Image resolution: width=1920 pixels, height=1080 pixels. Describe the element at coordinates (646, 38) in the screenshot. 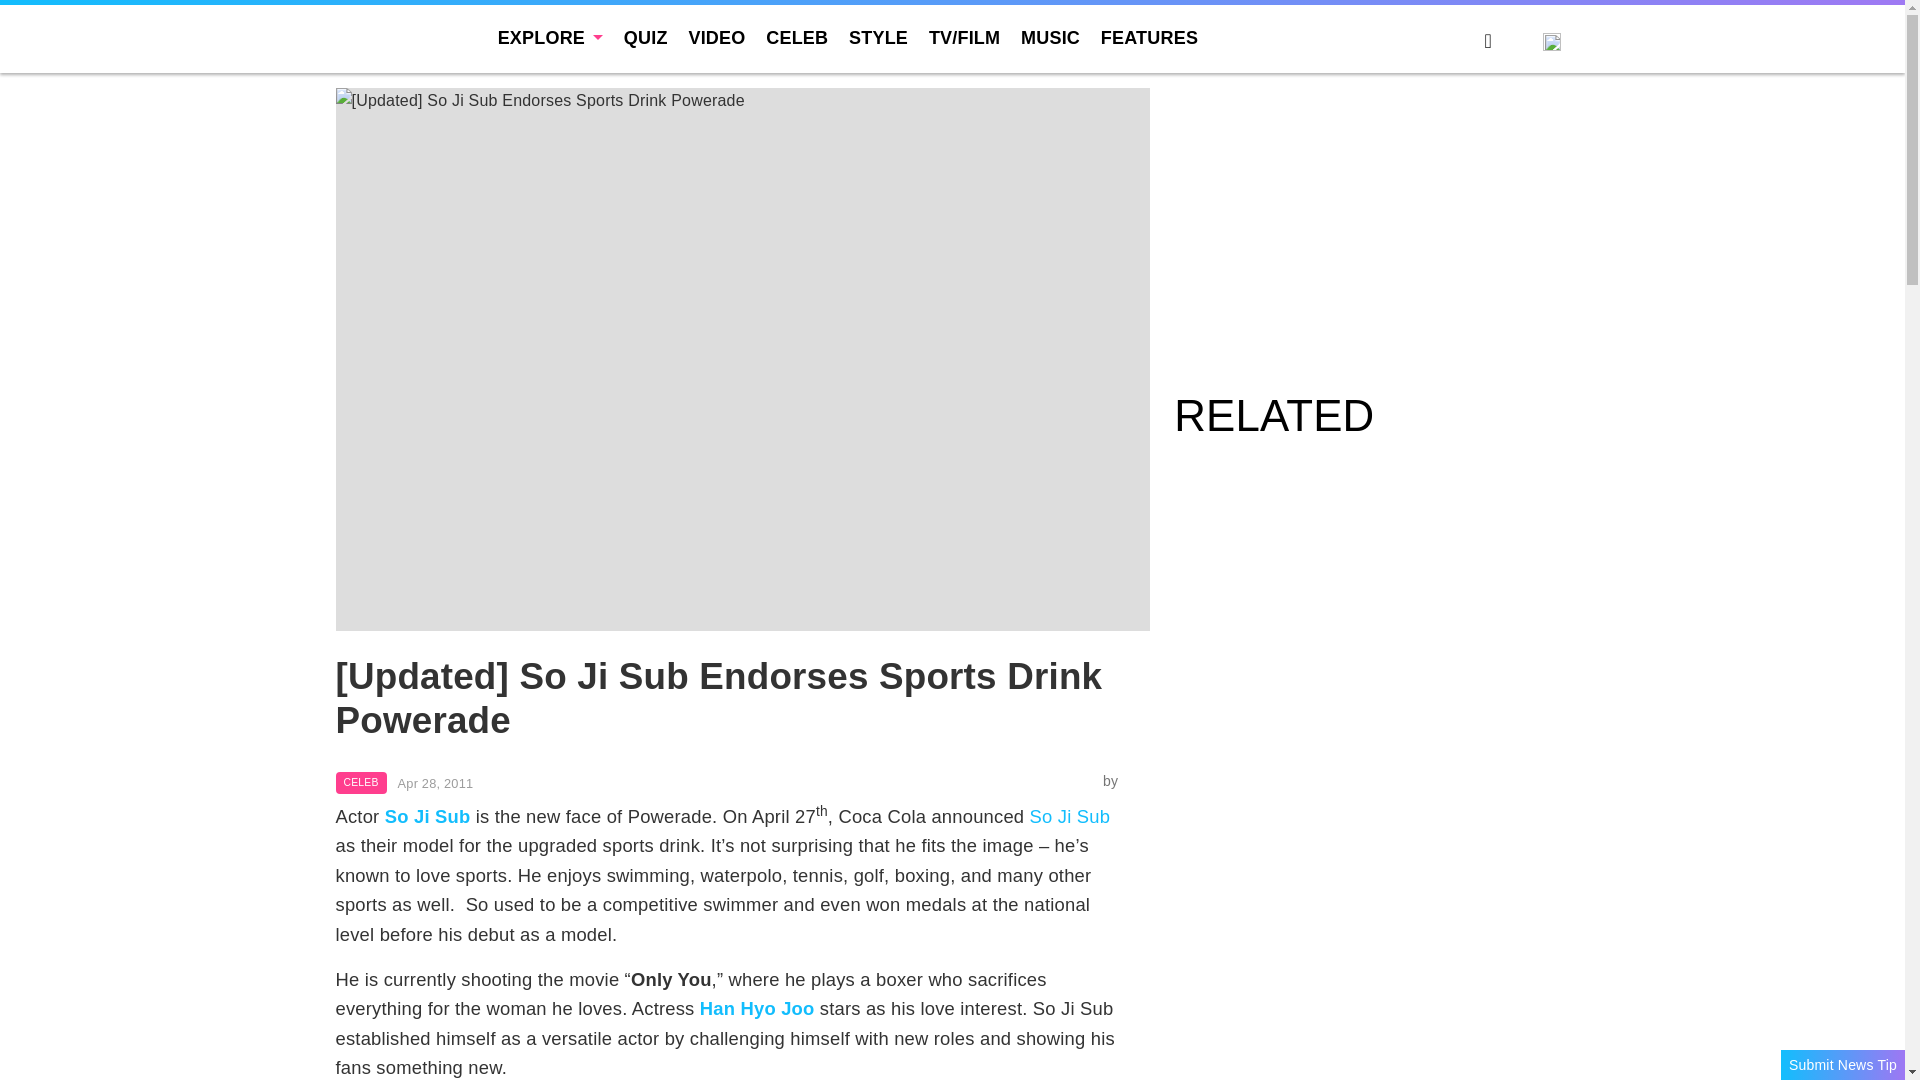

I see `QUIZ` at that location.